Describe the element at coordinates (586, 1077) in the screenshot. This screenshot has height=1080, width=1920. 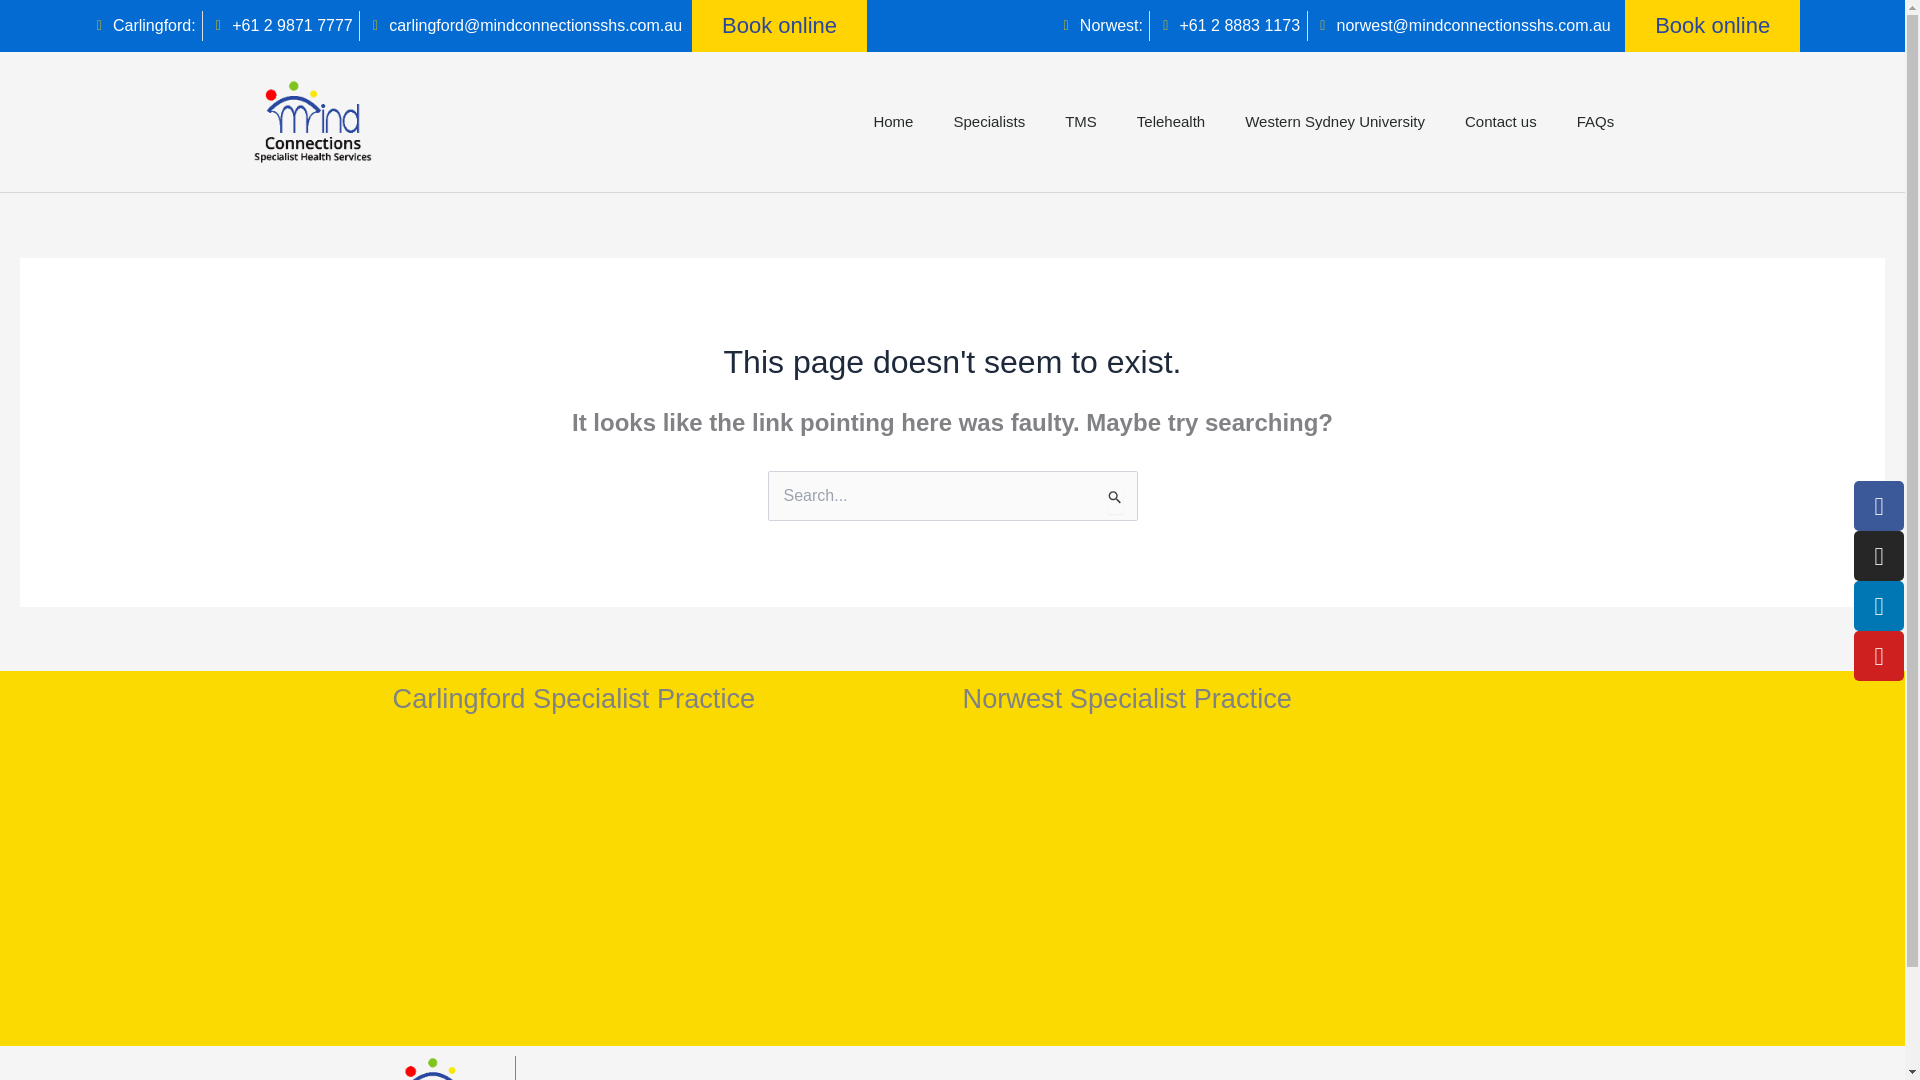
I see `Privacy Policy` at that location.